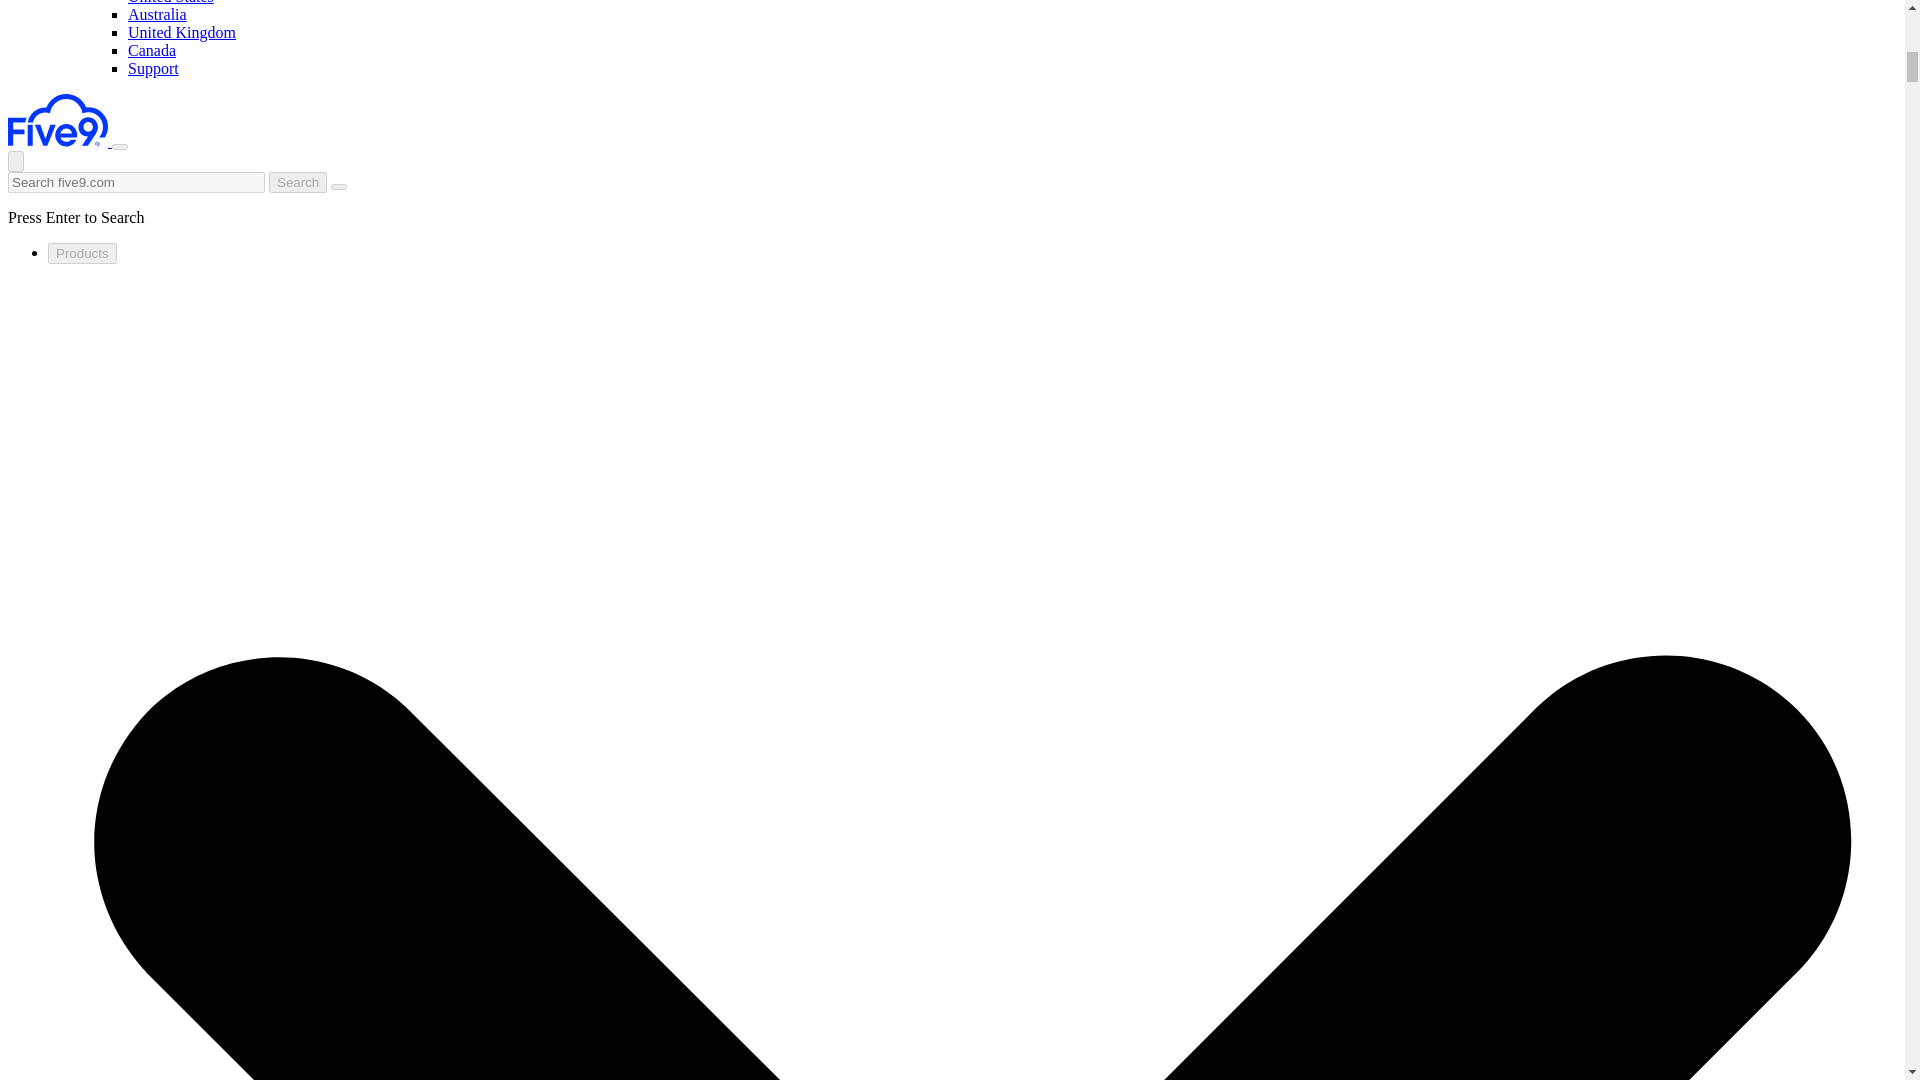 This screenshot has height=1080, width=1920. I want to click on United Kingdom, so click(182, 32).